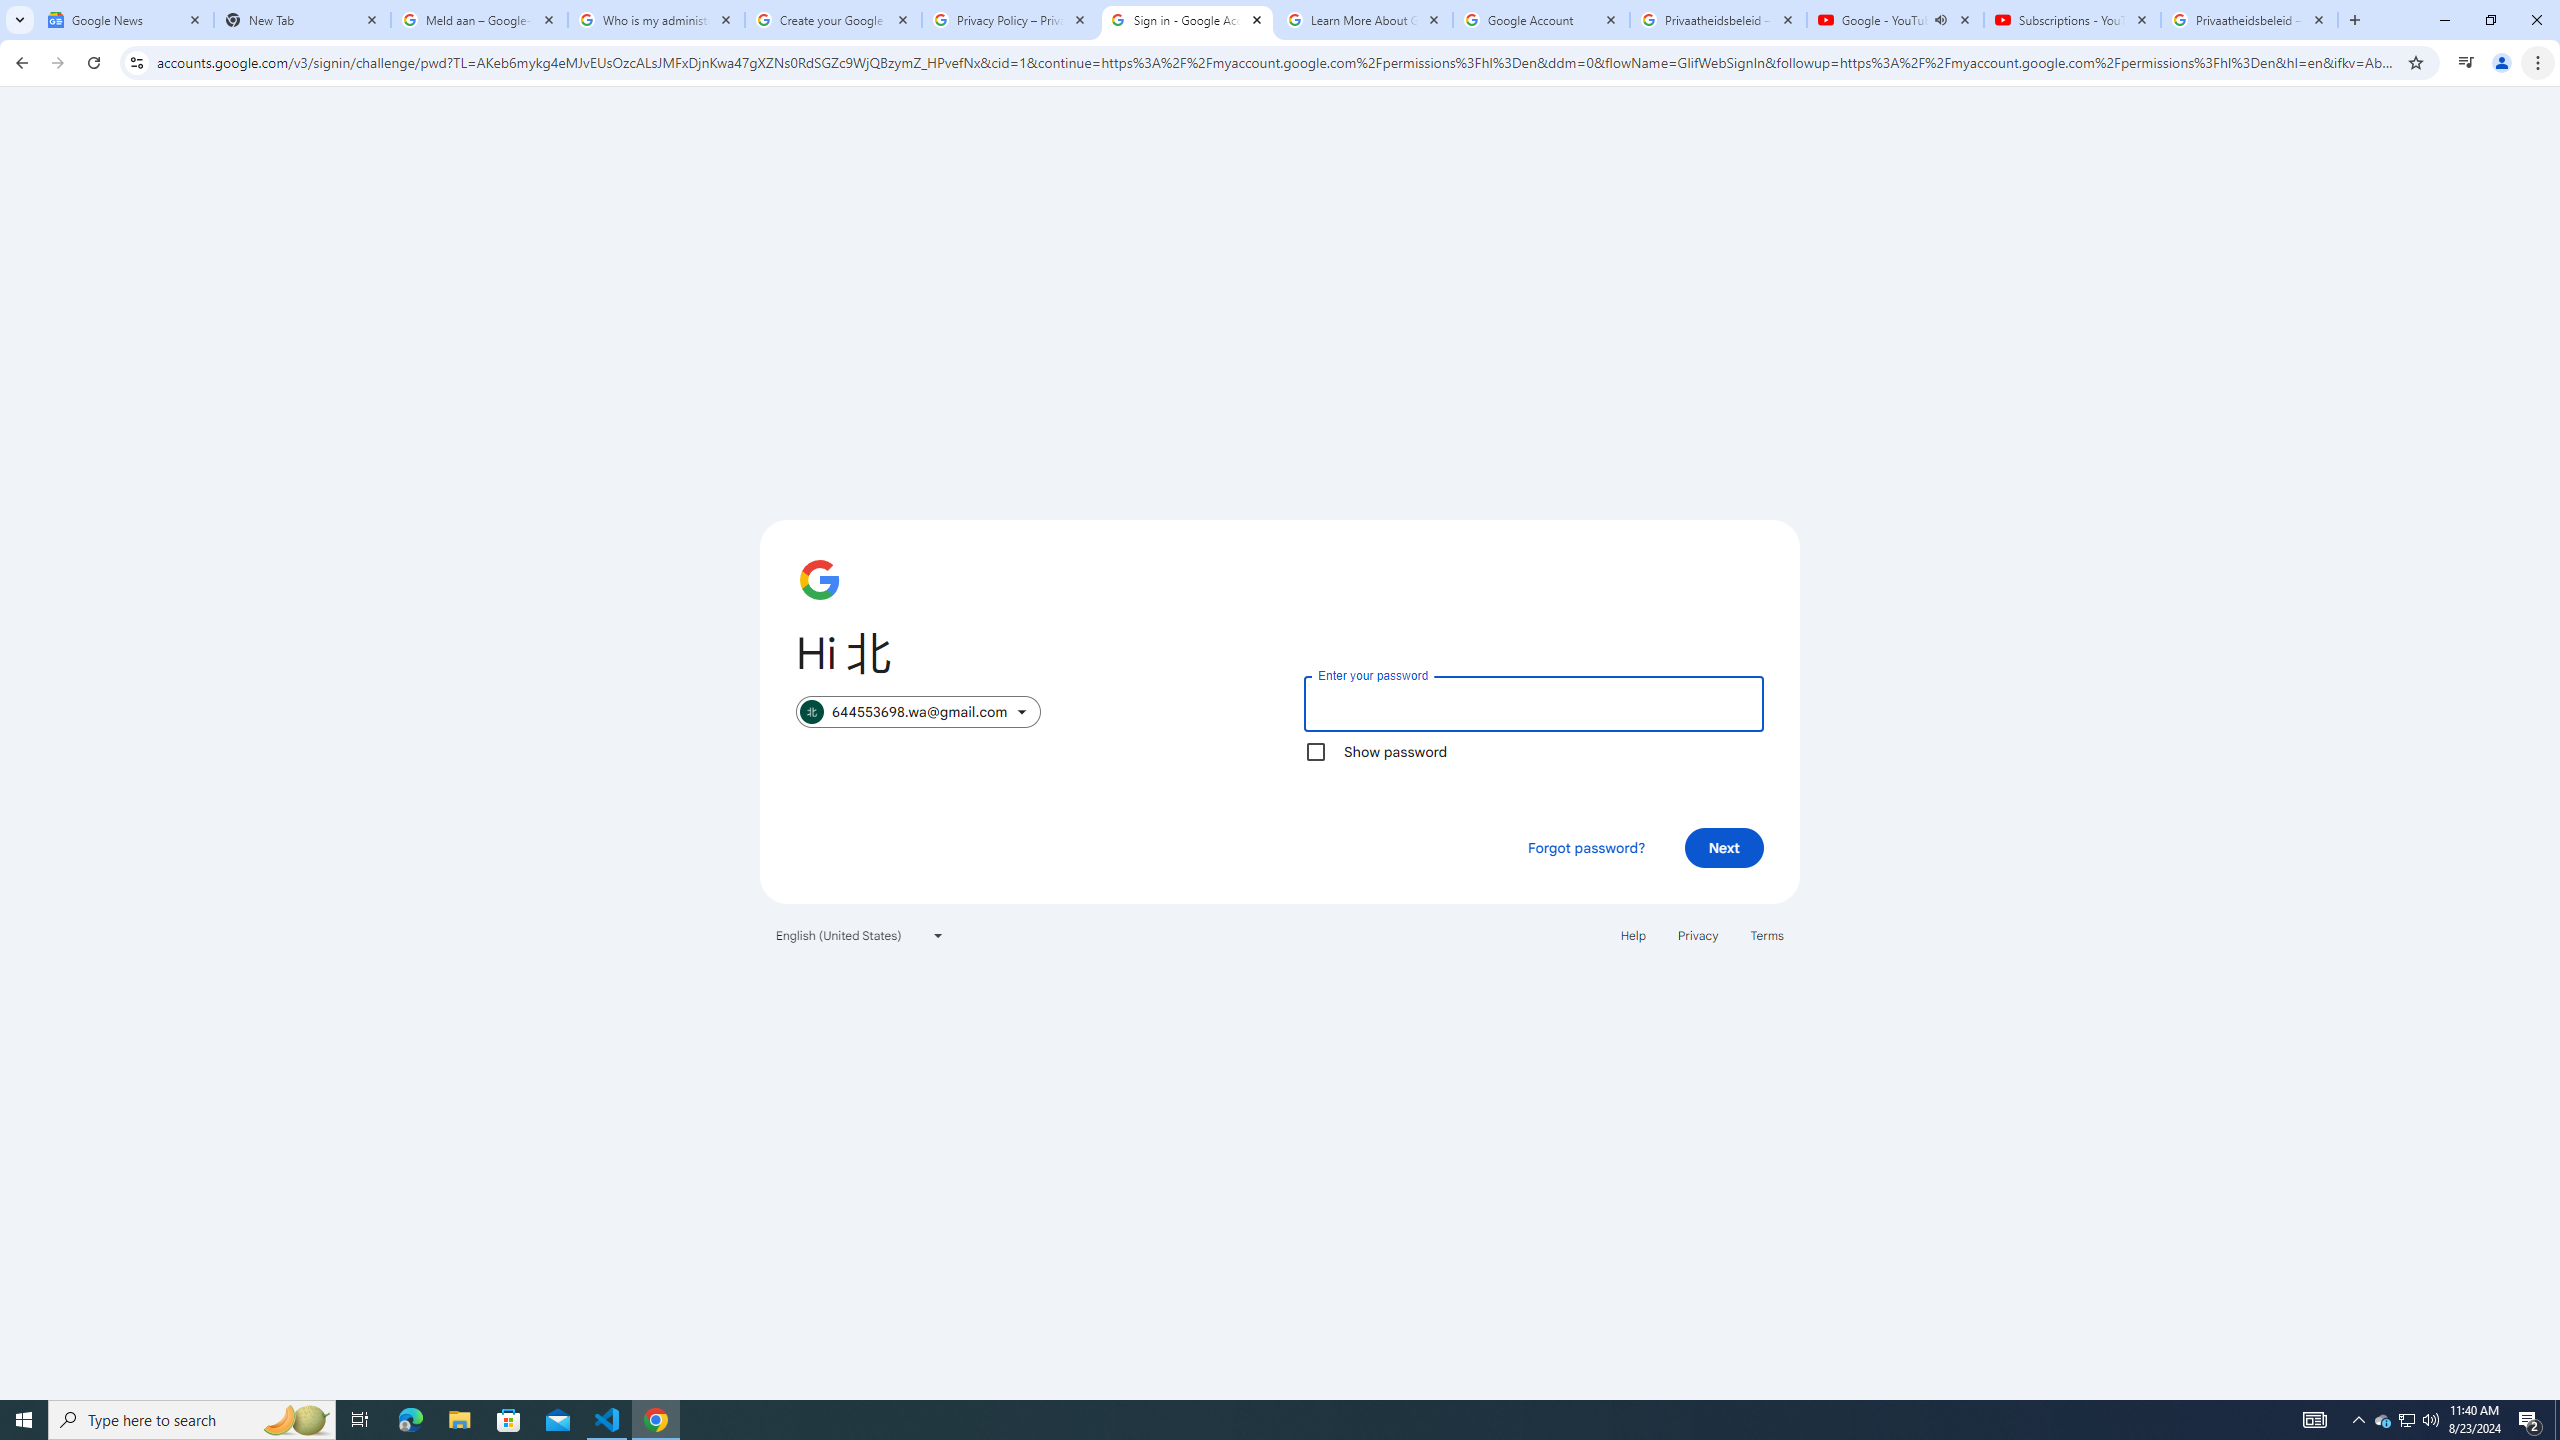  Describe the element at coordinates (860, 934) in the screenshot. I see `English (United States)` at that location.